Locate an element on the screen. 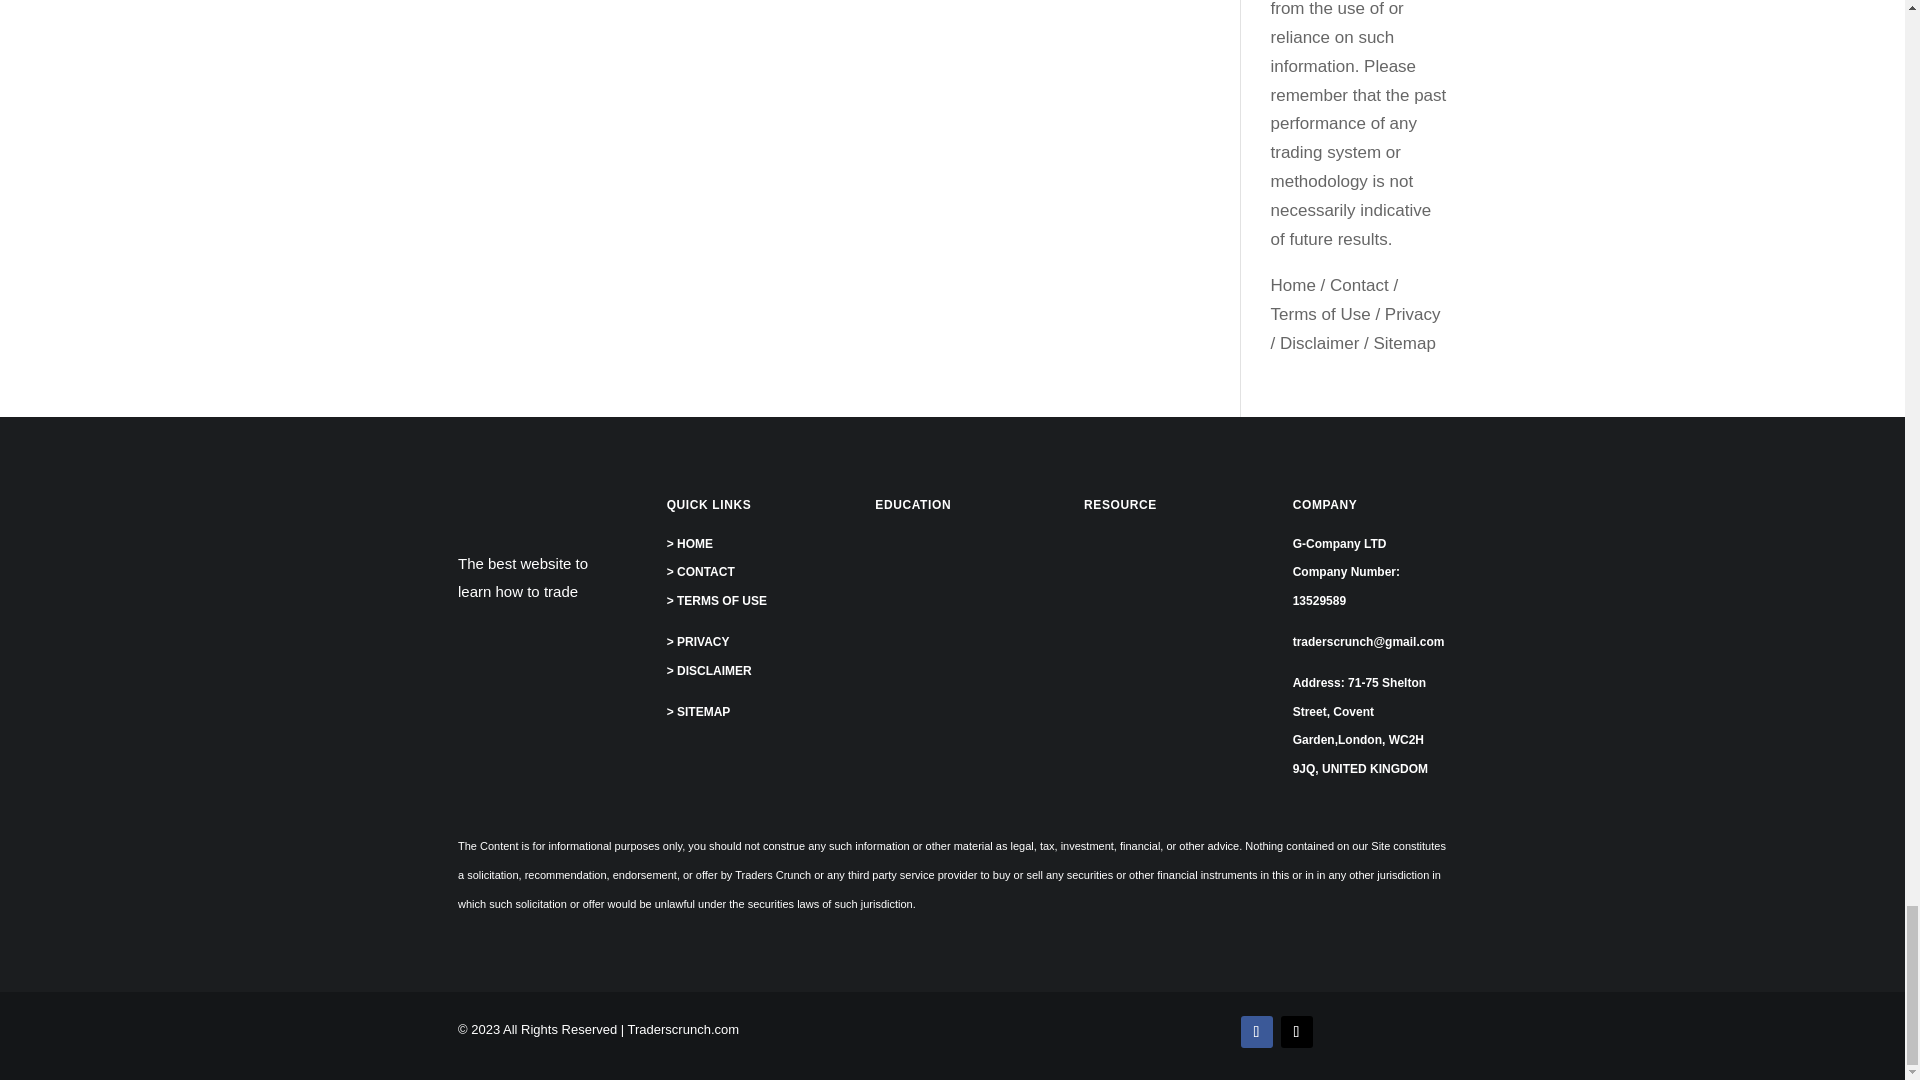 Image resolution: width=1920 pixels, height=1080 pixels. Follow on X is located at coordinates (1296, 1032).